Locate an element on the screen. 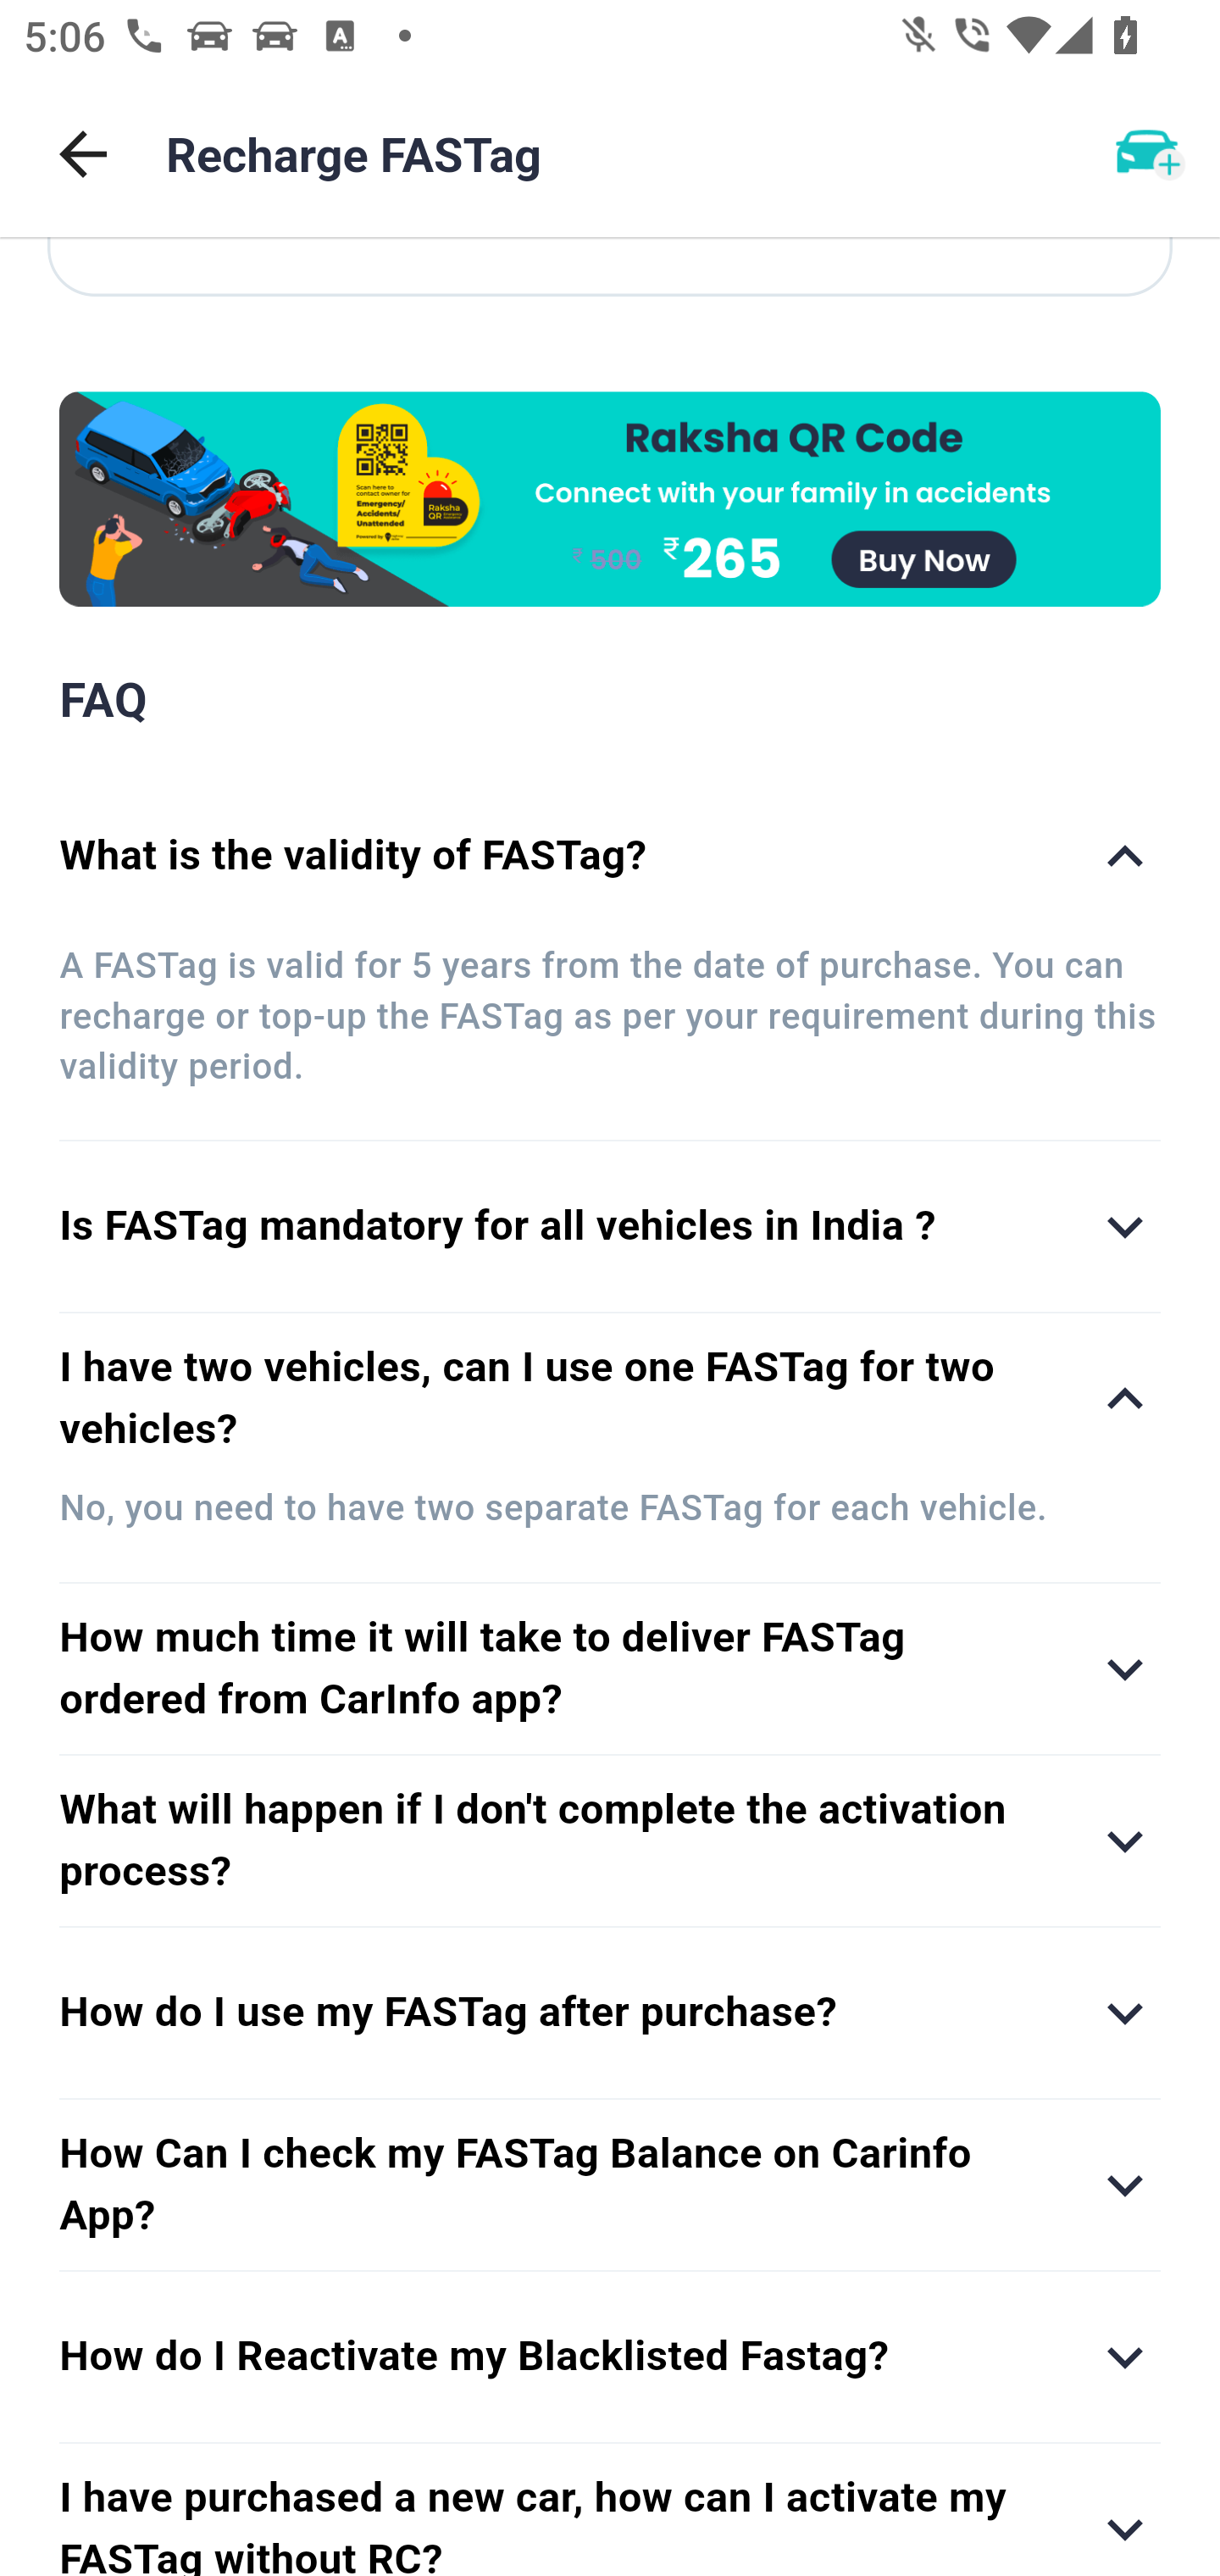 This screenshot has height=2576, width=1220. Is FASTag mandatory for all vehicles in India ? is located at coordinates (610, 1227).